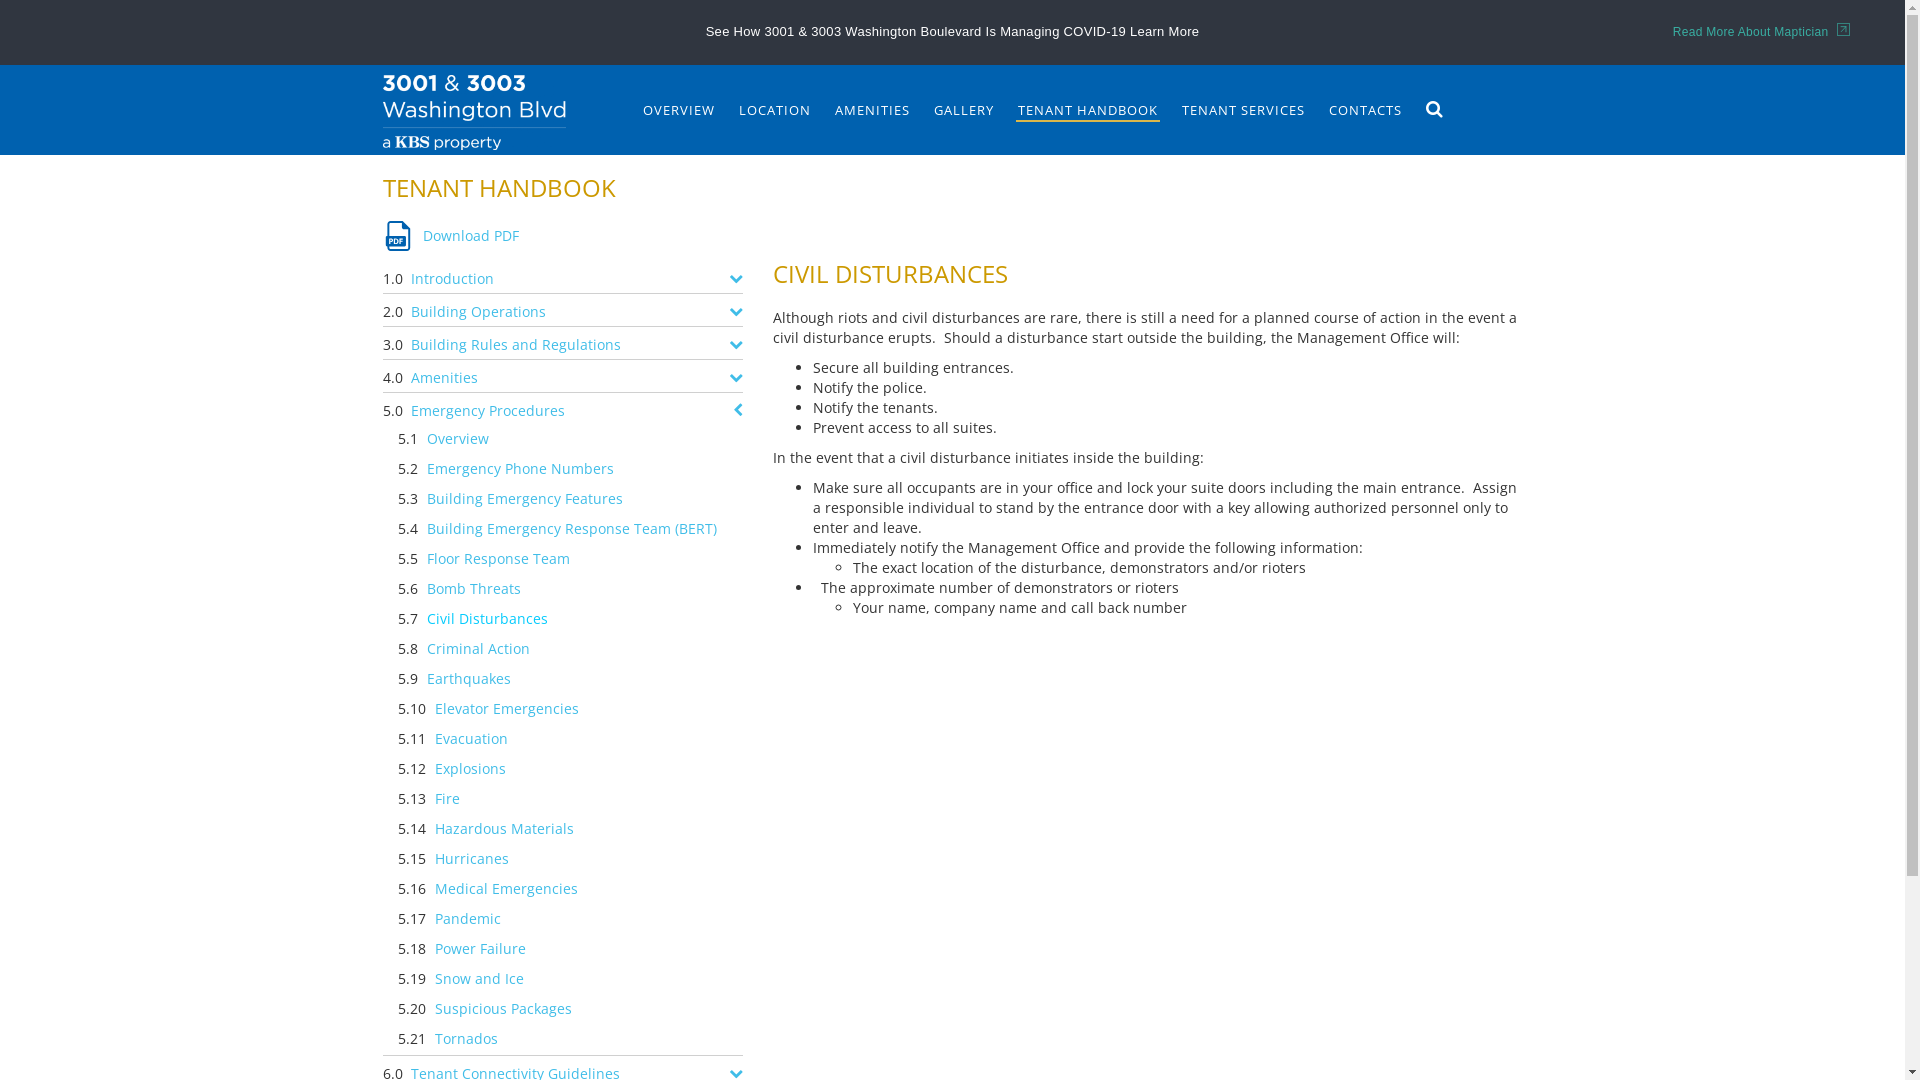 This screenshot has height=1080, width=1920. What do you see at coordinates (512, 710) in the screenshot?
I see `Elevator Emergencies` at bounding box center [512, 710].